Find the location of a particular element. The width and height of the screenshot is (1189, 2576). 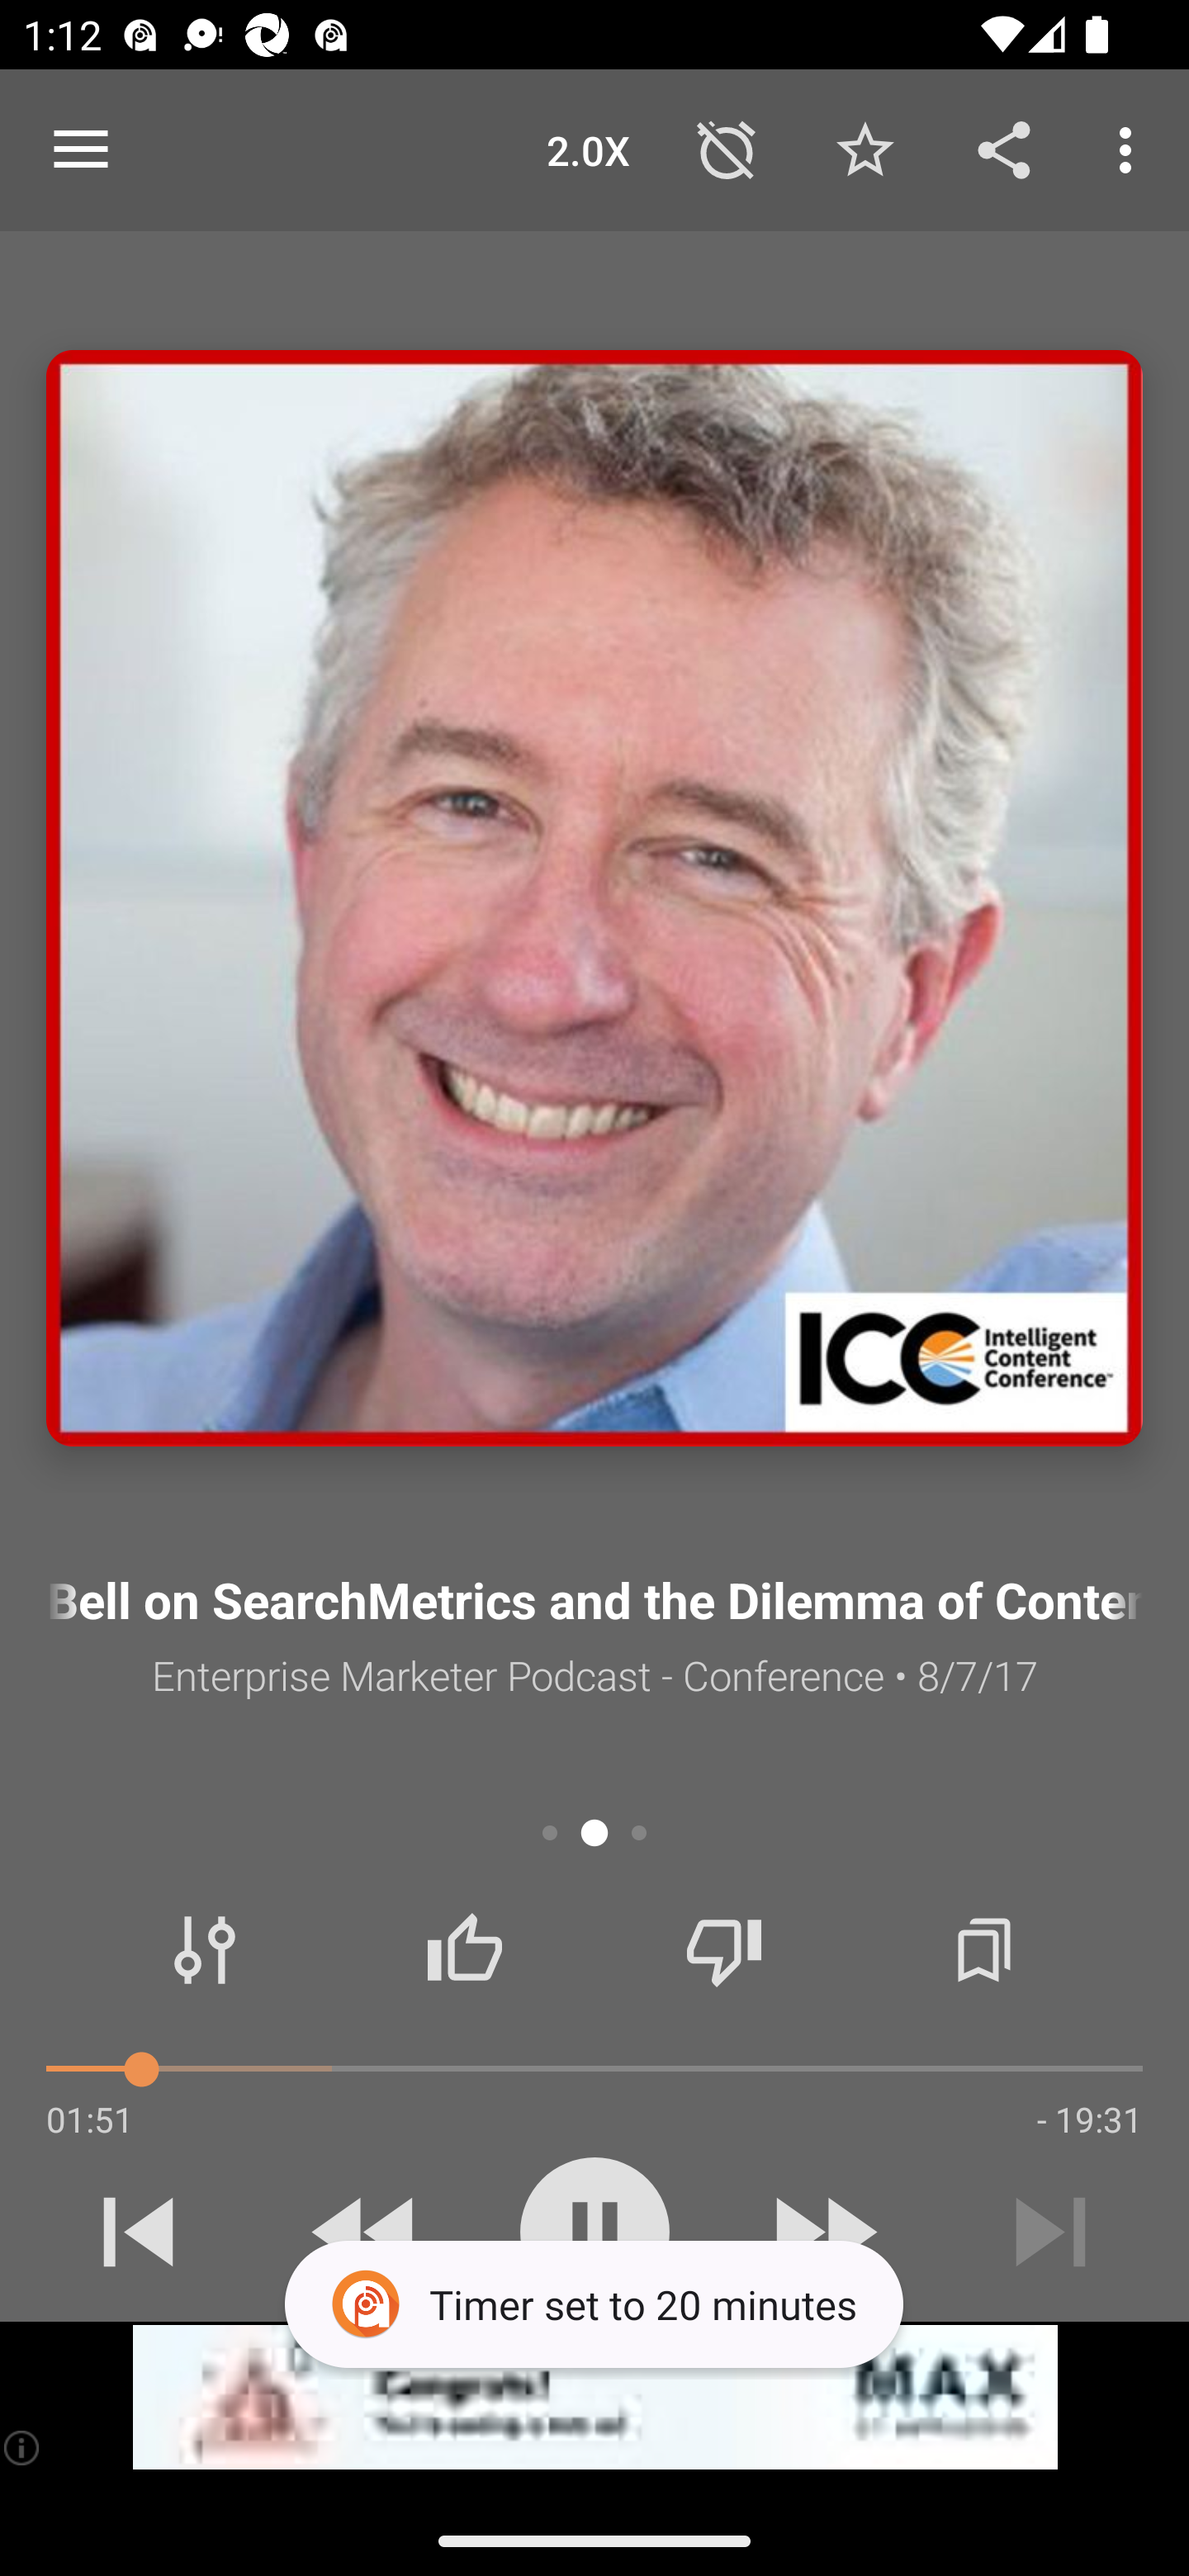

Episode description is located at coordinates (594, 898).